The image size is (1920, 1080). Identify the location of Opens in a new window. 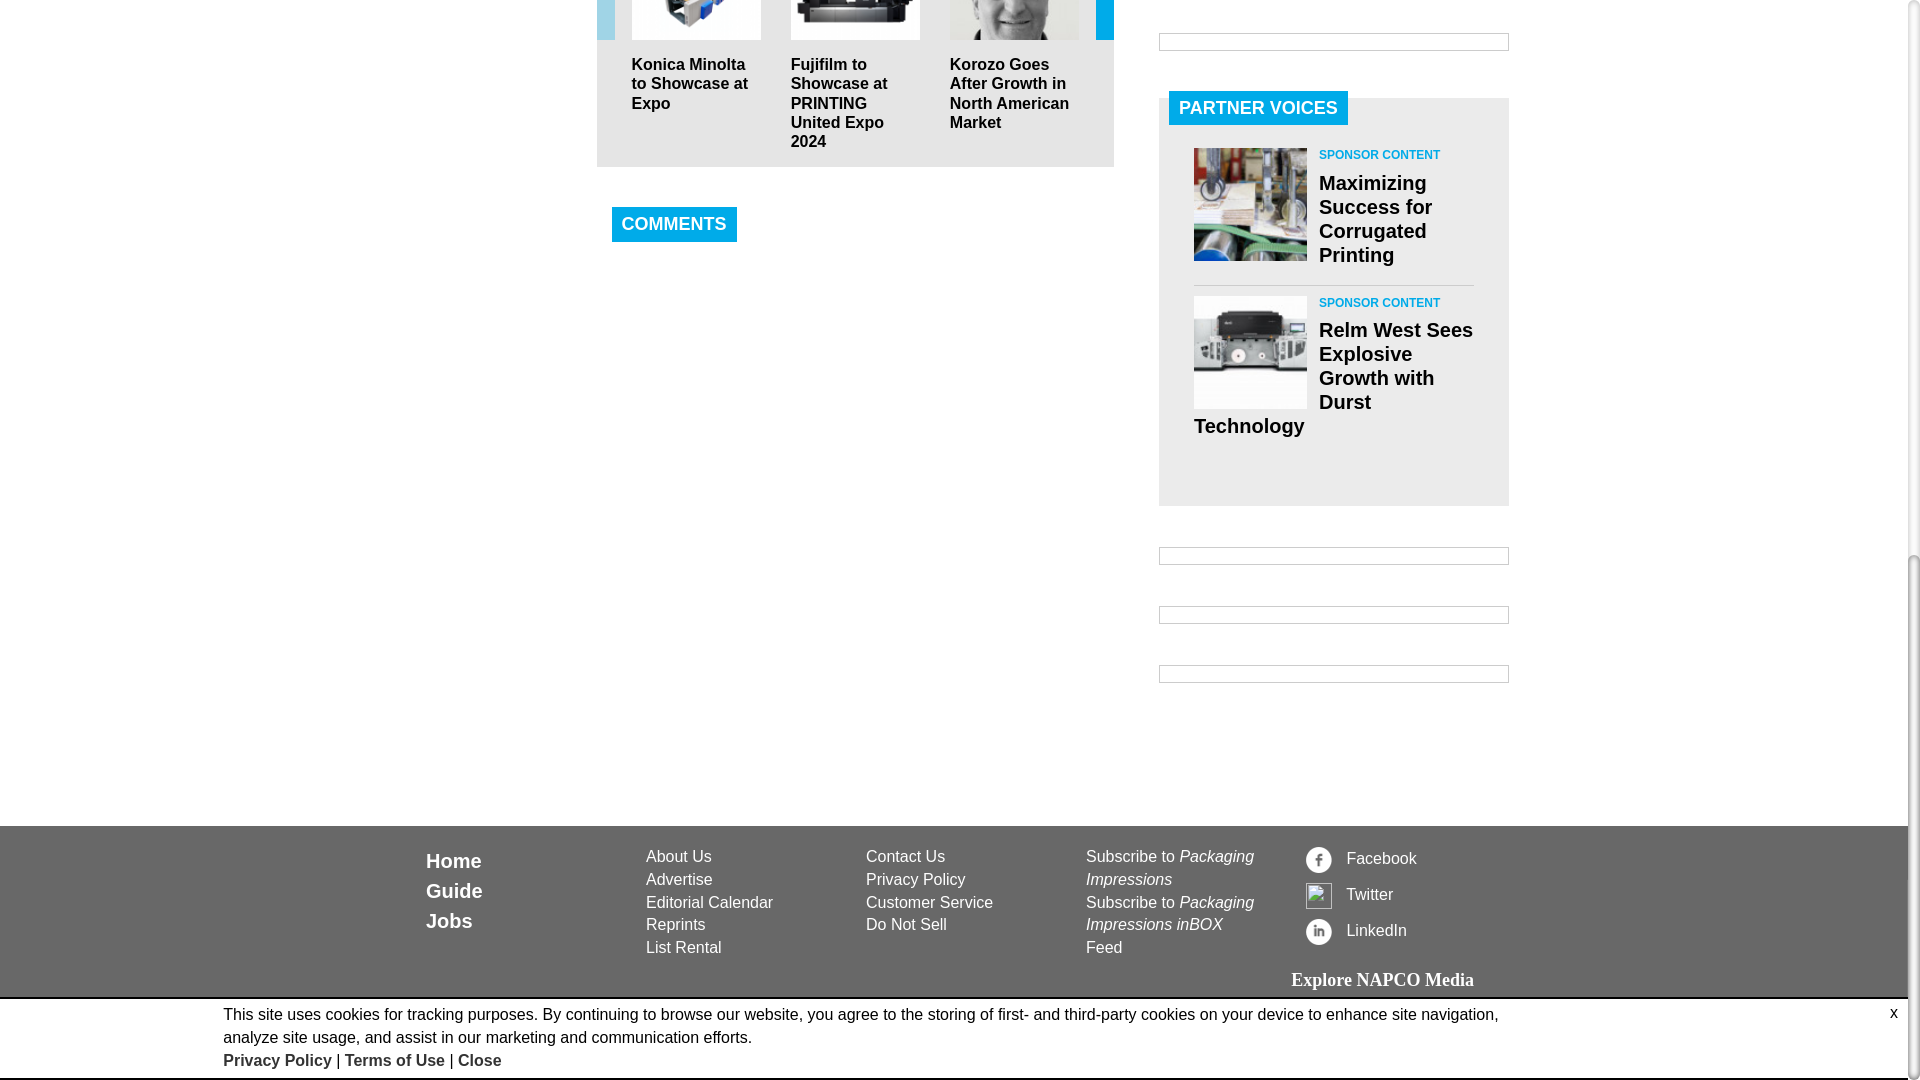
(964, 925).